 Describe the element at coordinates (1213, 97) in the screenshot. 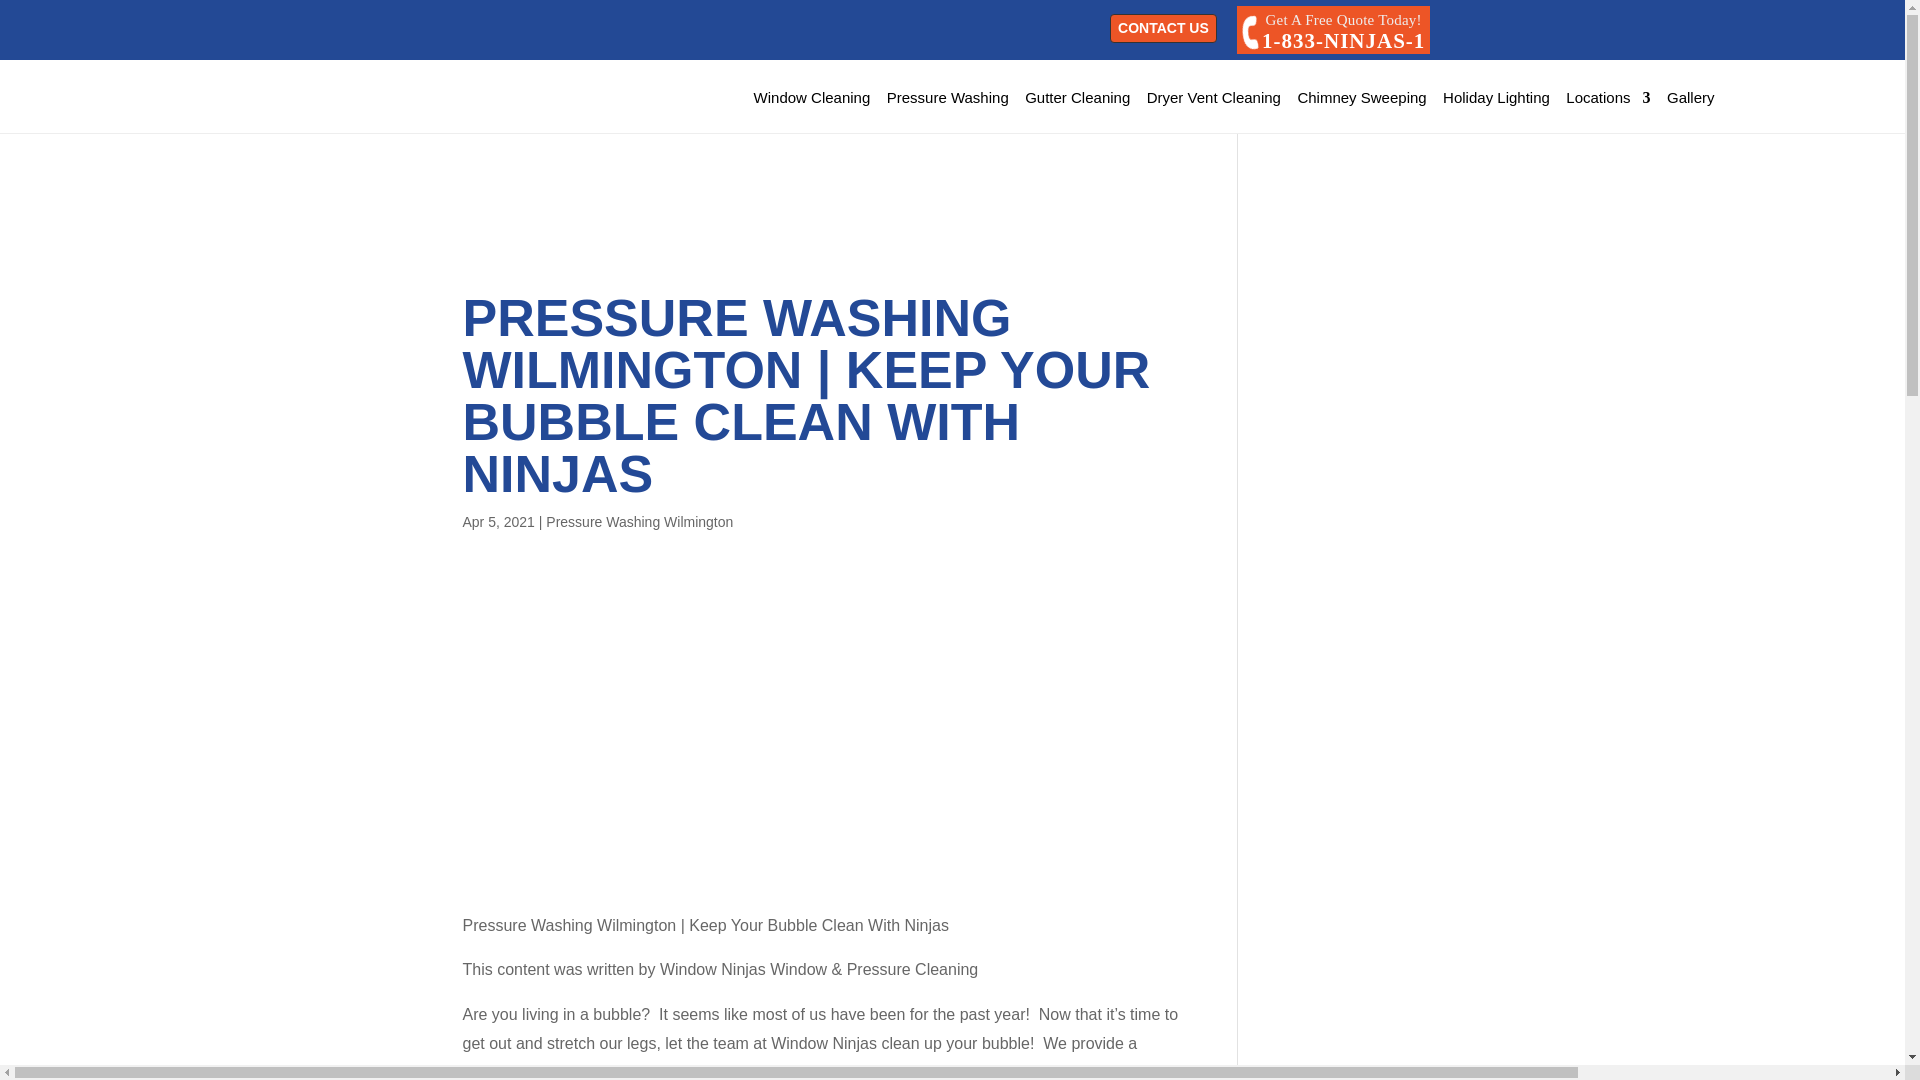

I see `Dryer Vent Cleaning` at that location.